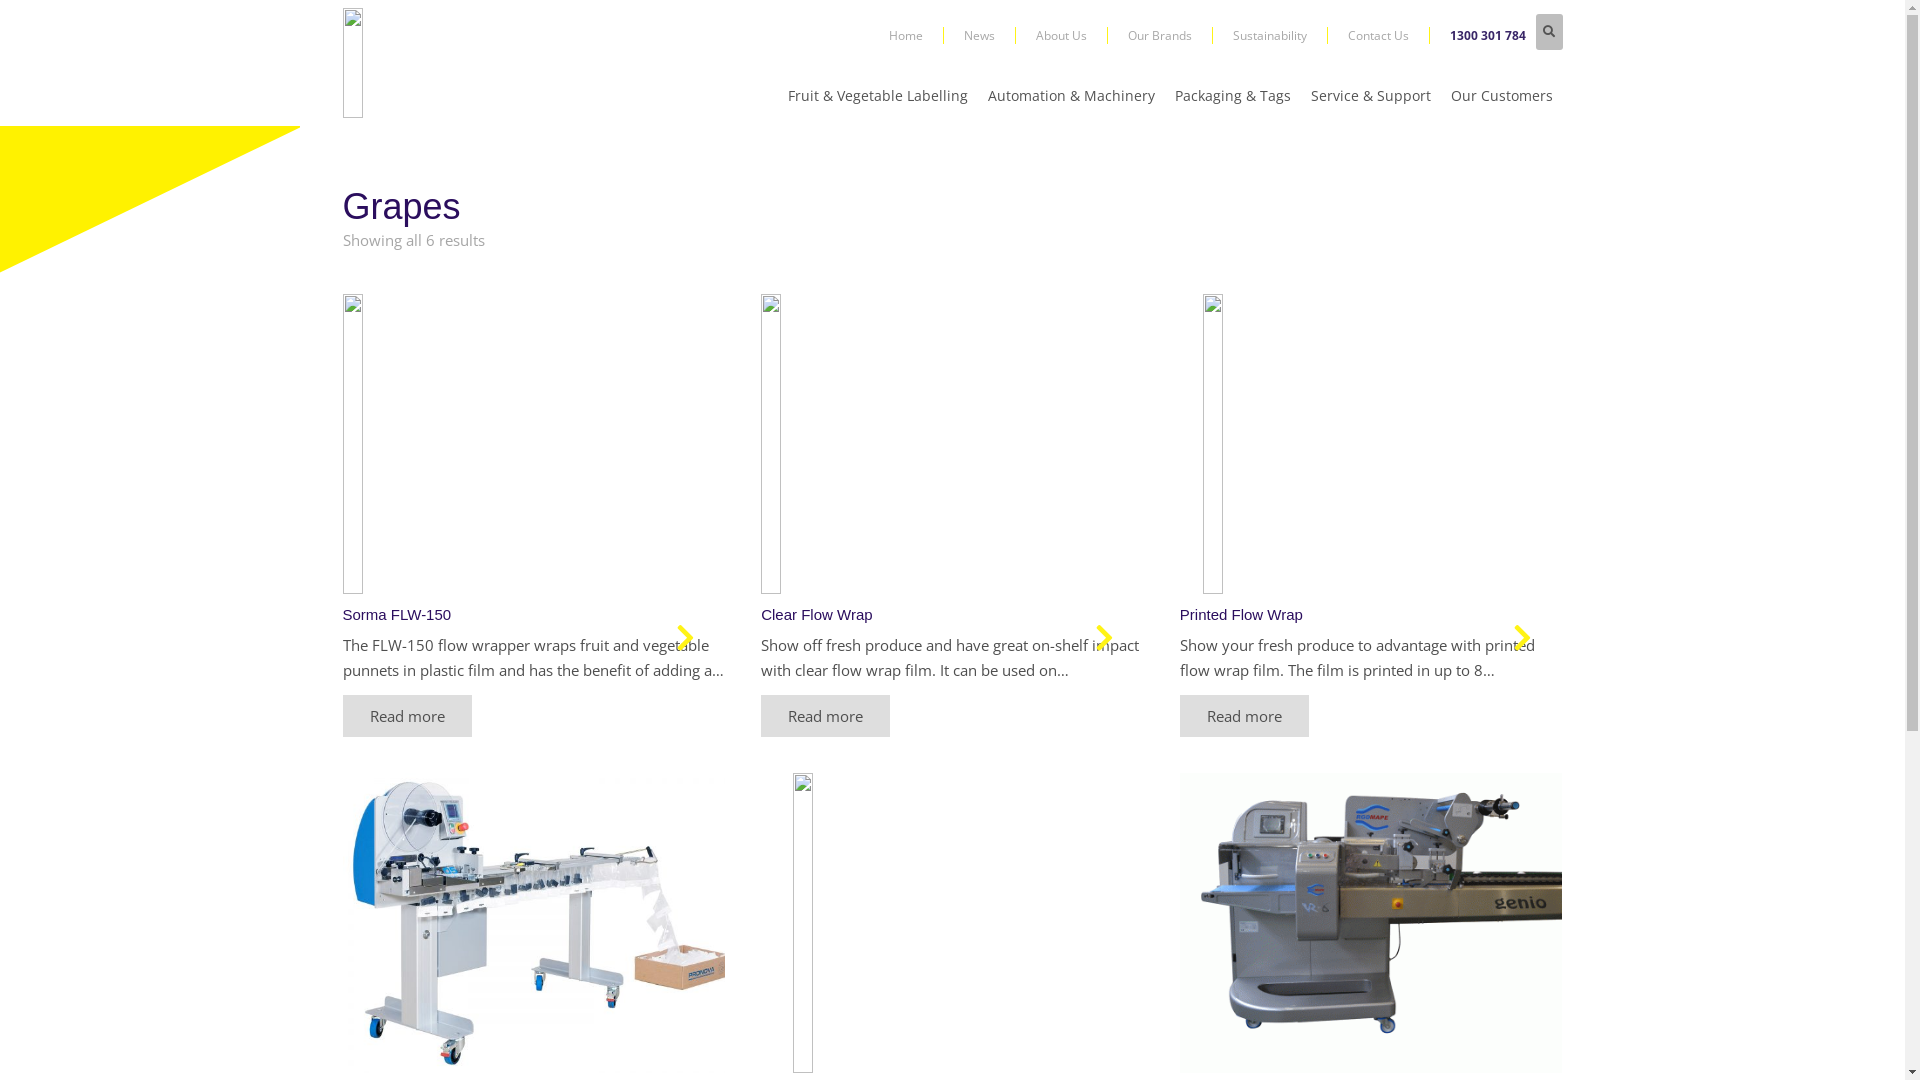  Describe the element at coordinates (1072, 98) in the screenshot. I see `Automation & Machinery` at that location.